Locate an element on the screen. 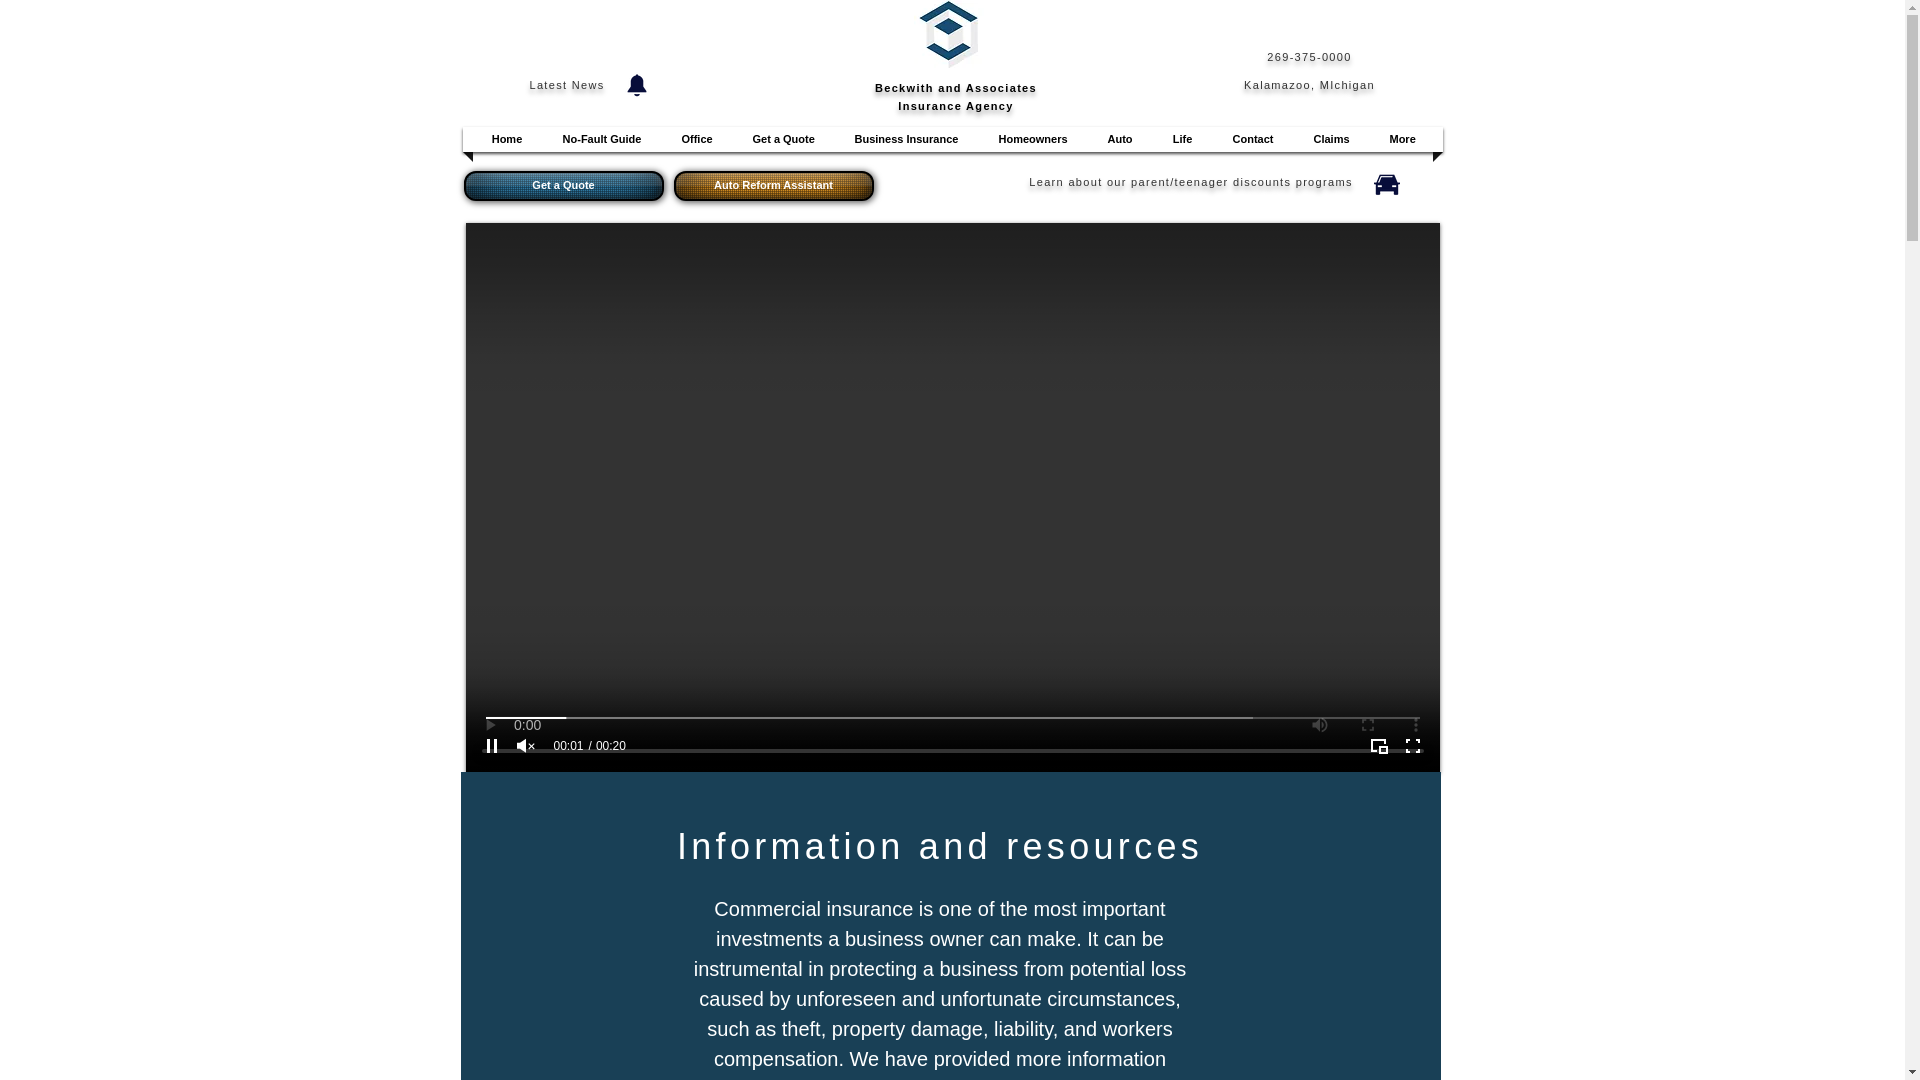  Auto is located at coordinates (1119, 140).